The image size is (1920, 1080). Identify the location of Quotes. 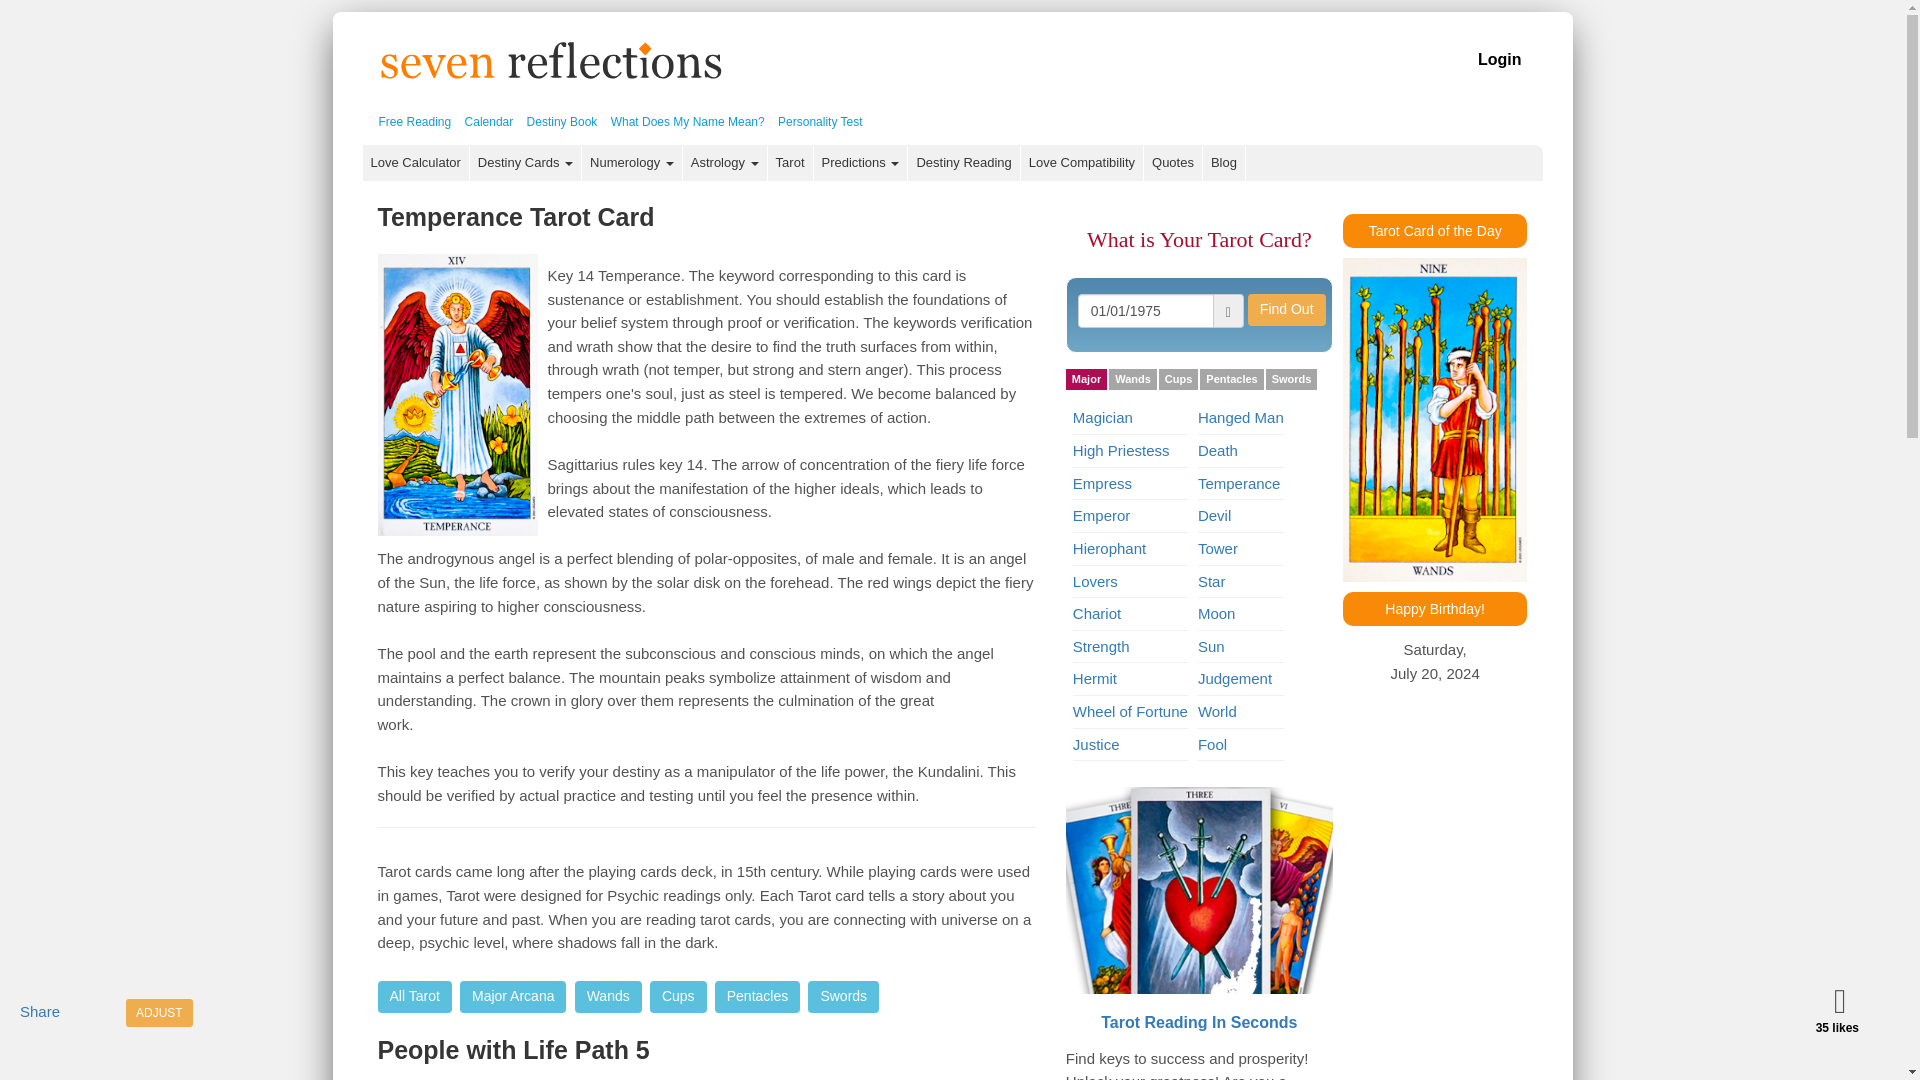
(1174, 162).